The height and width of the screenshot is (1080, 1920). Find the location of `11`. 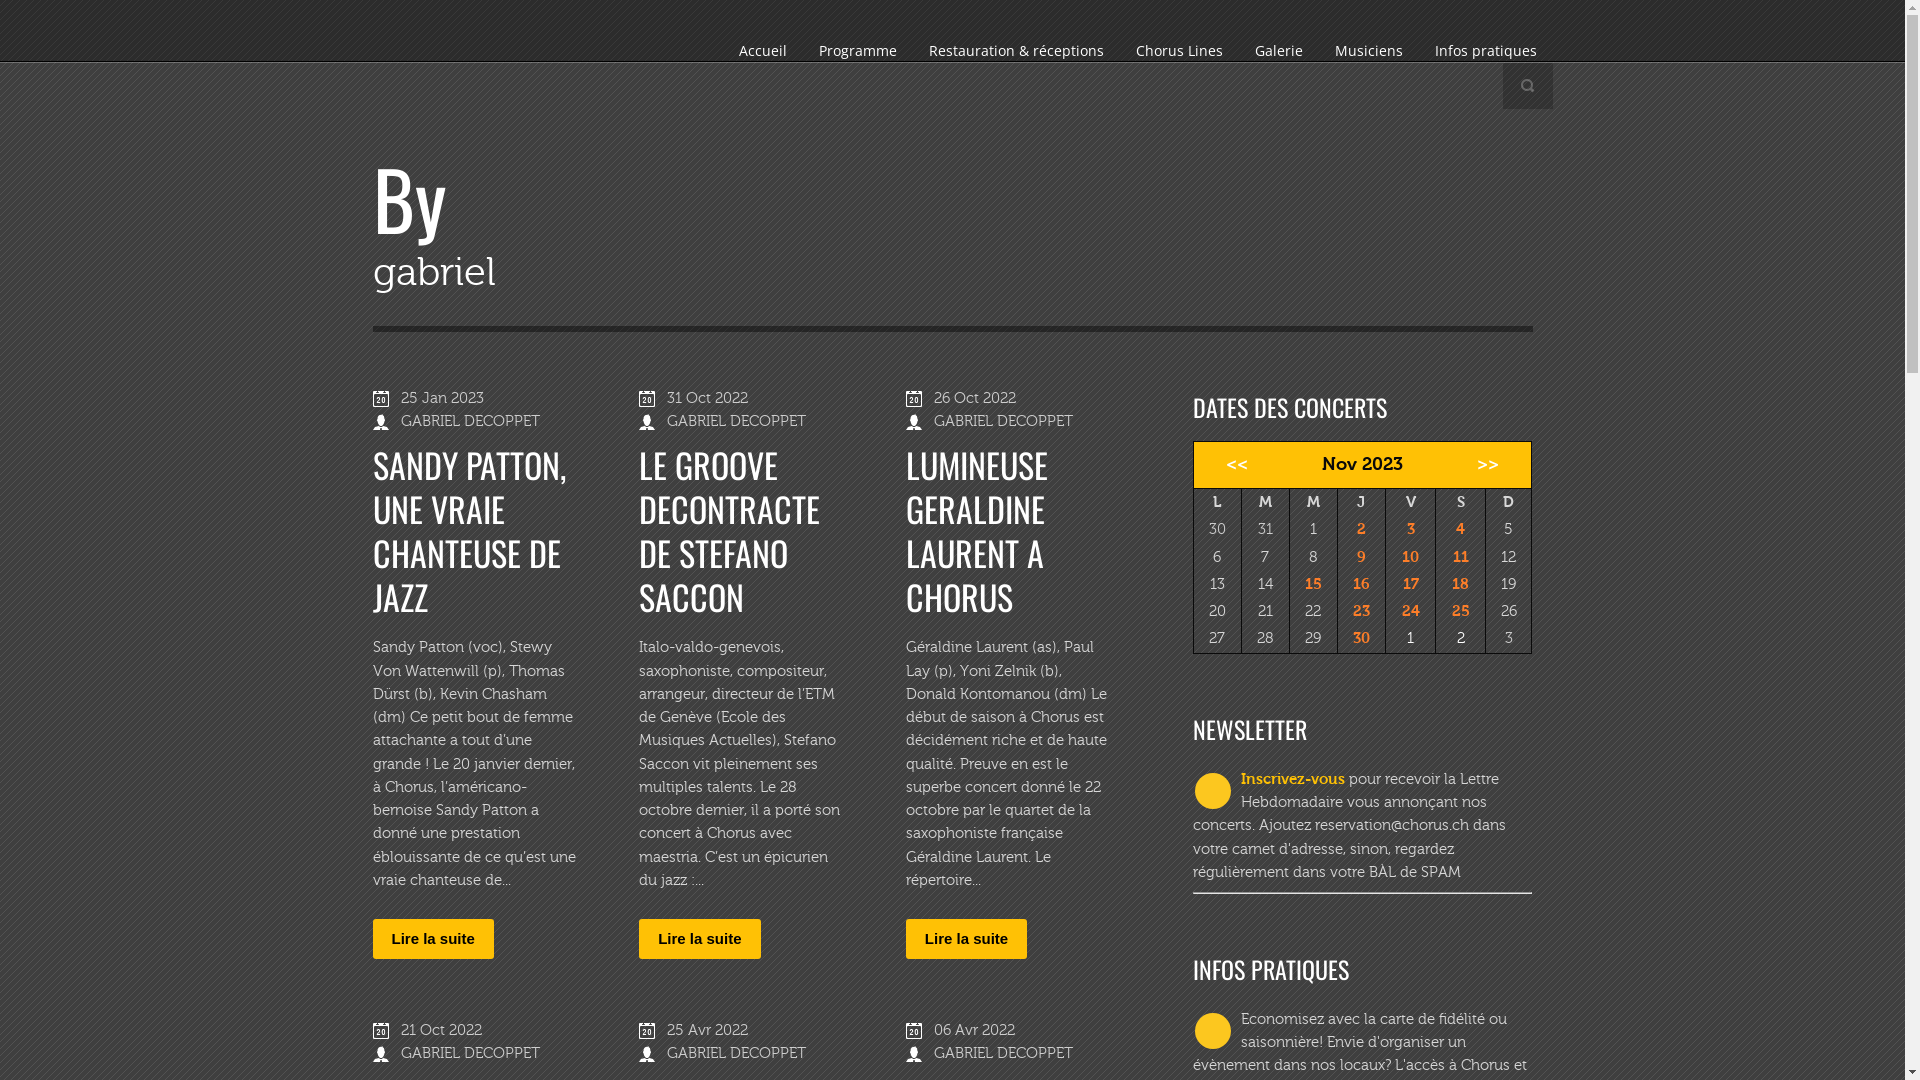

11 is located at coordinates (1461, 557).